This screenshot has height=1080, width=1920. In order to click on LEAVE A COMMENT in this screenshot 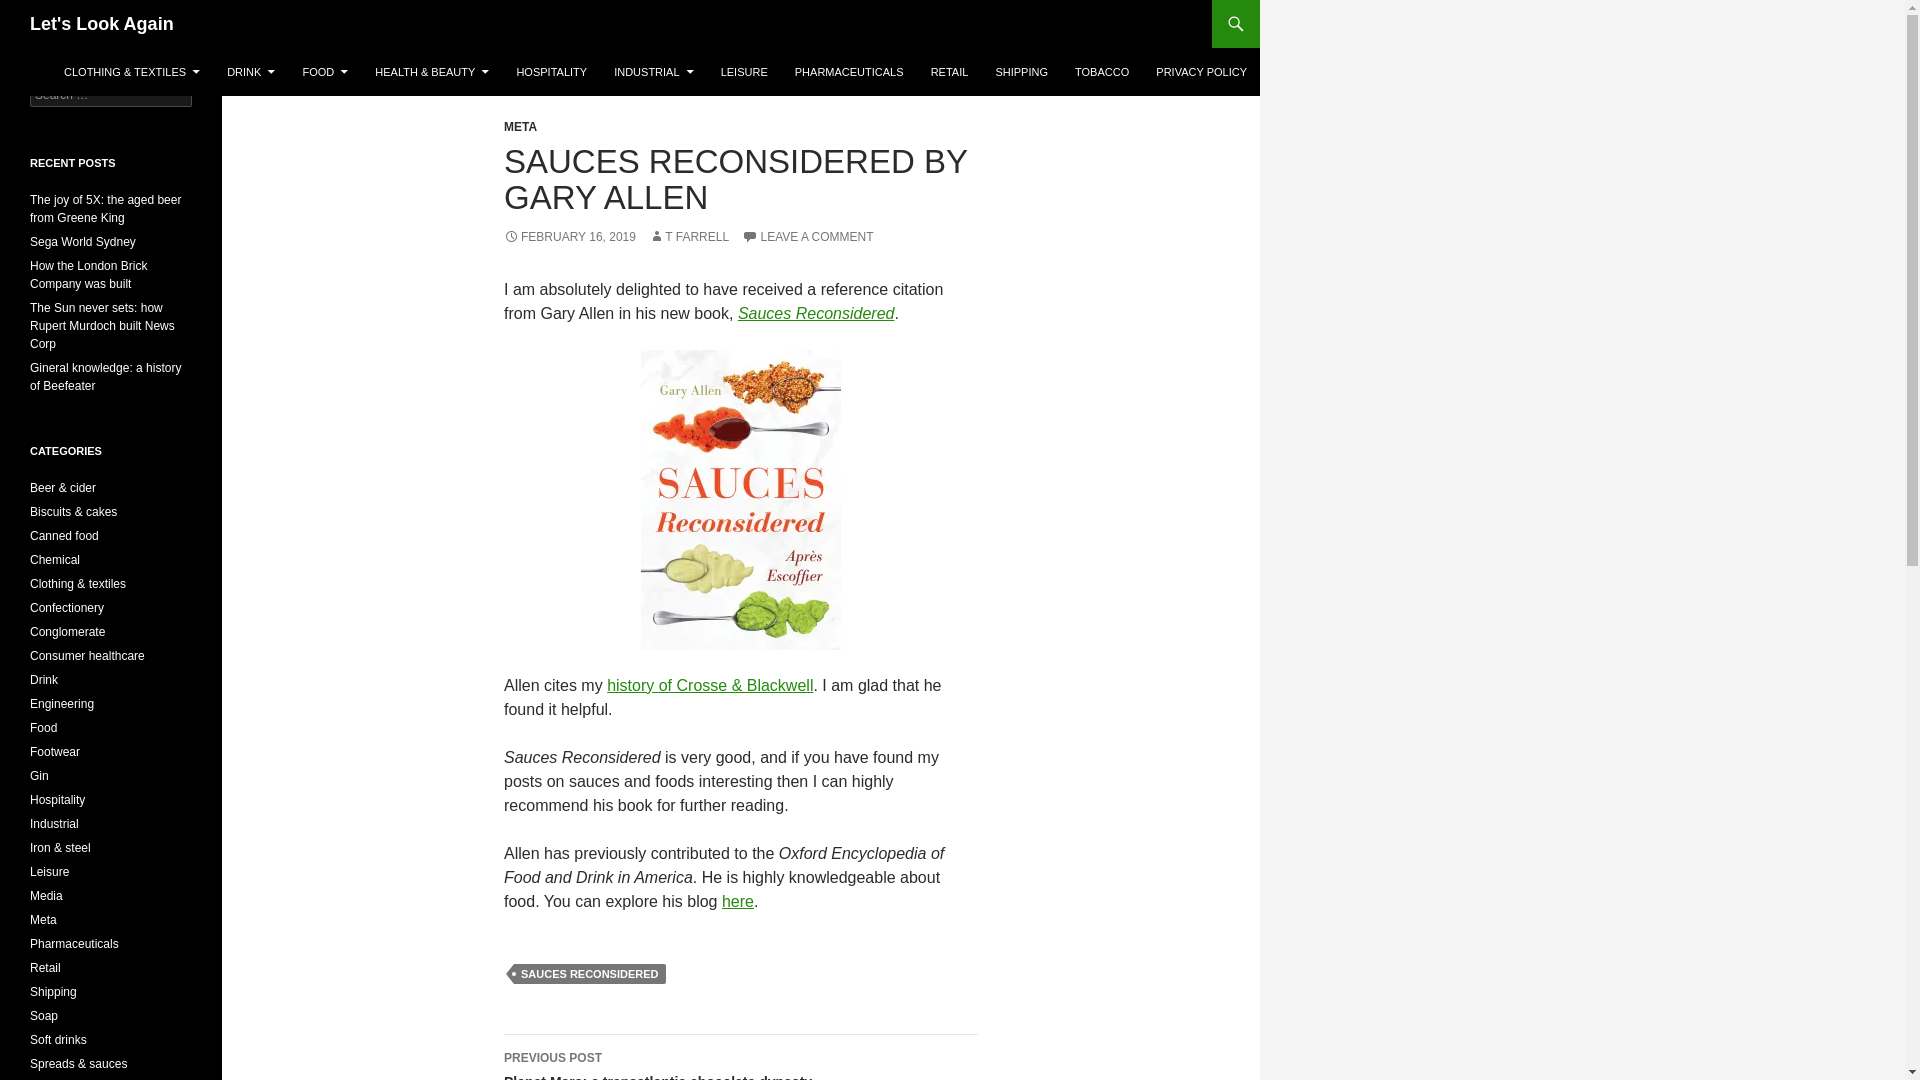, I will do `click(849, 72)`.